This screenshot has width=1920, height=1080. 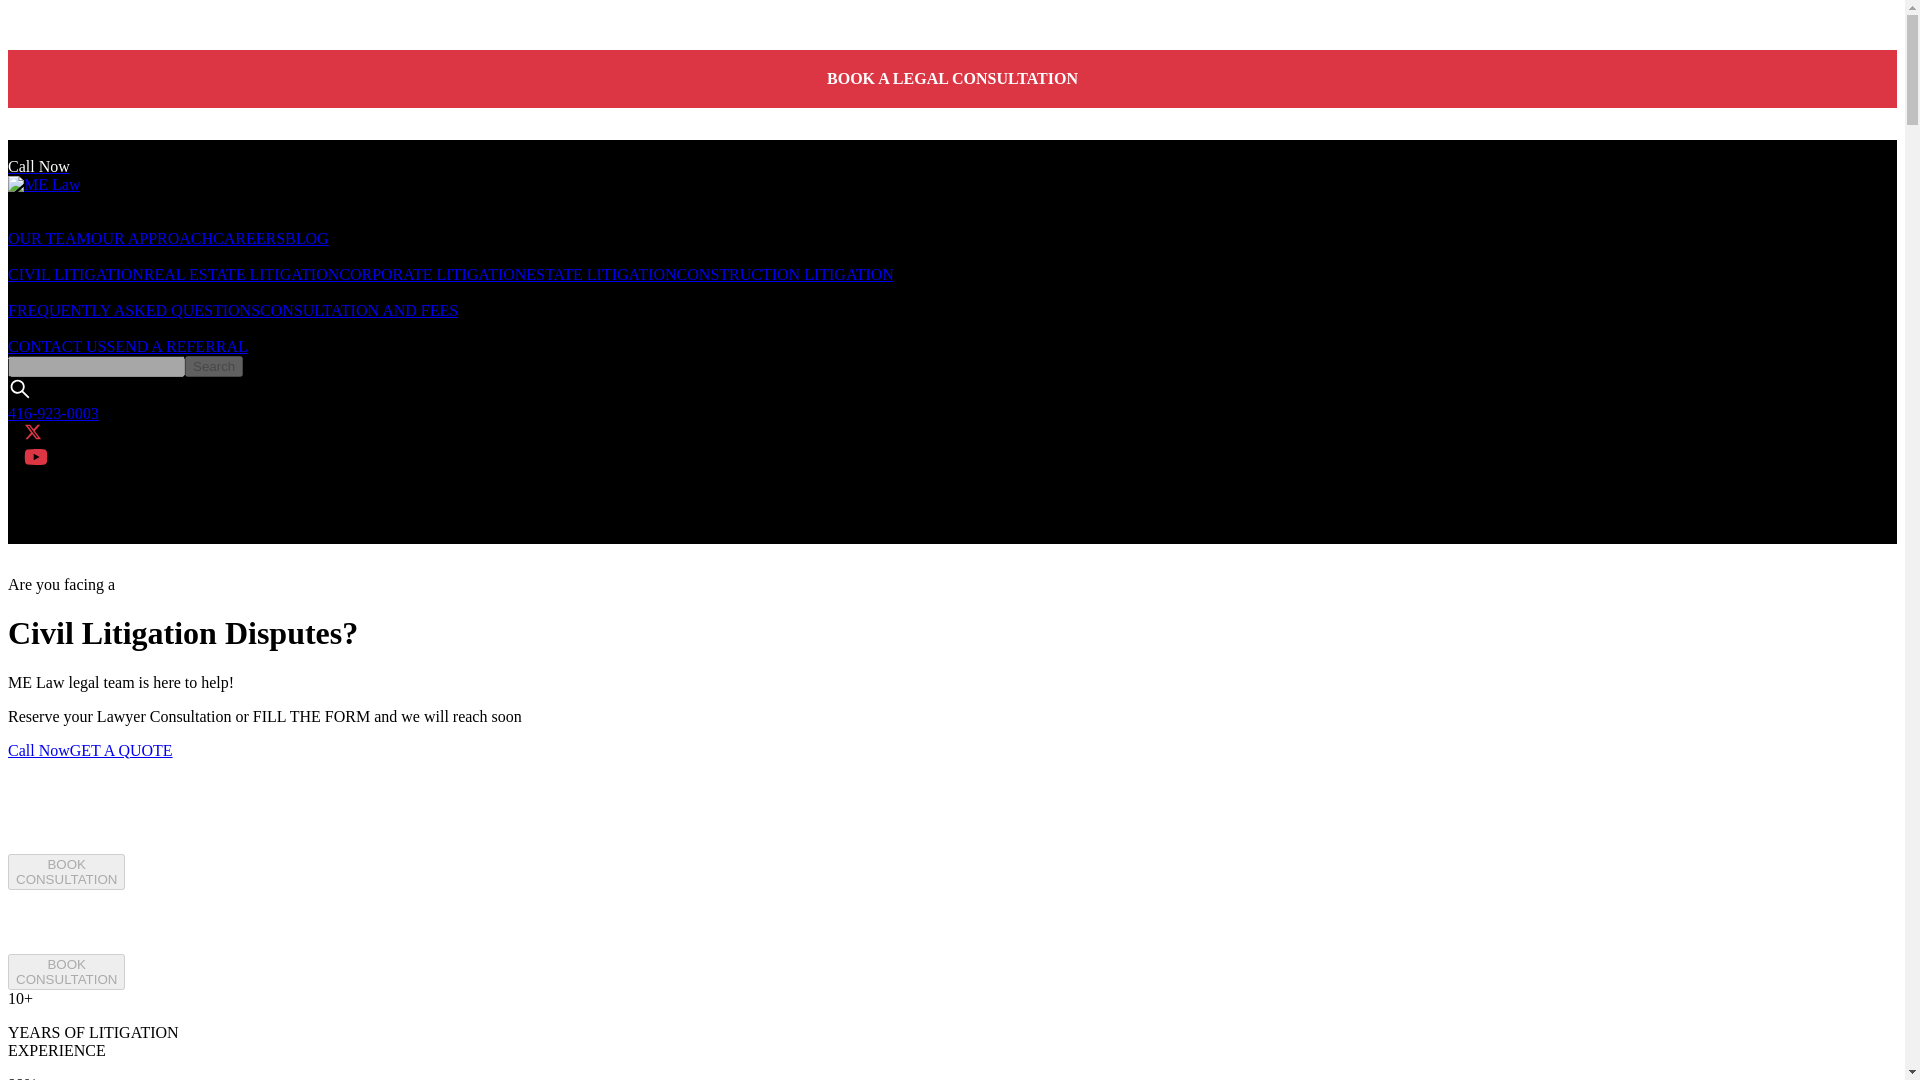 What do you see at coordinates (76, 274) in the screenshot?
I see `CIVIL LITIGATION` at bounding box center [76, 274].